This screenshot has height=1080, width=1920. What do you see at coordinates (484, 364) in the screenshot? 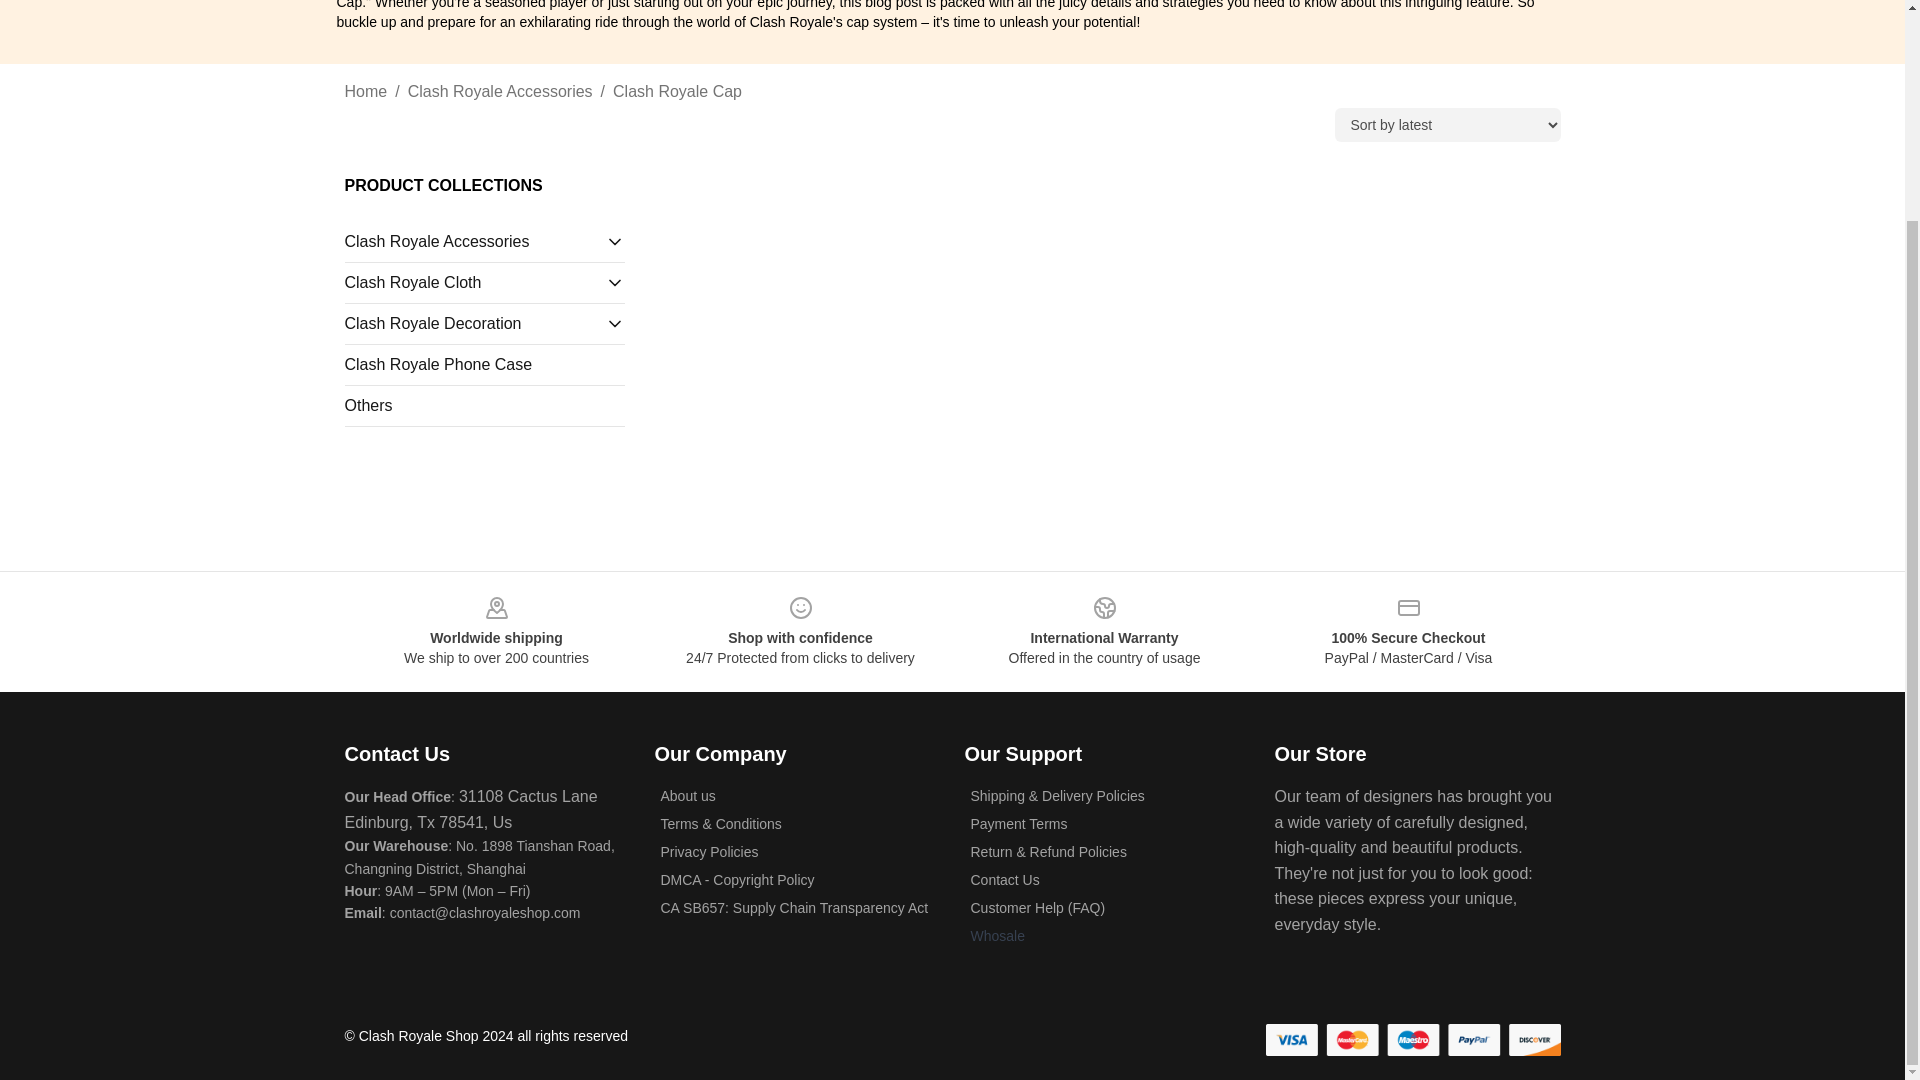
I see `Clash Royale Phone Case` at bounding box center [484, 364].